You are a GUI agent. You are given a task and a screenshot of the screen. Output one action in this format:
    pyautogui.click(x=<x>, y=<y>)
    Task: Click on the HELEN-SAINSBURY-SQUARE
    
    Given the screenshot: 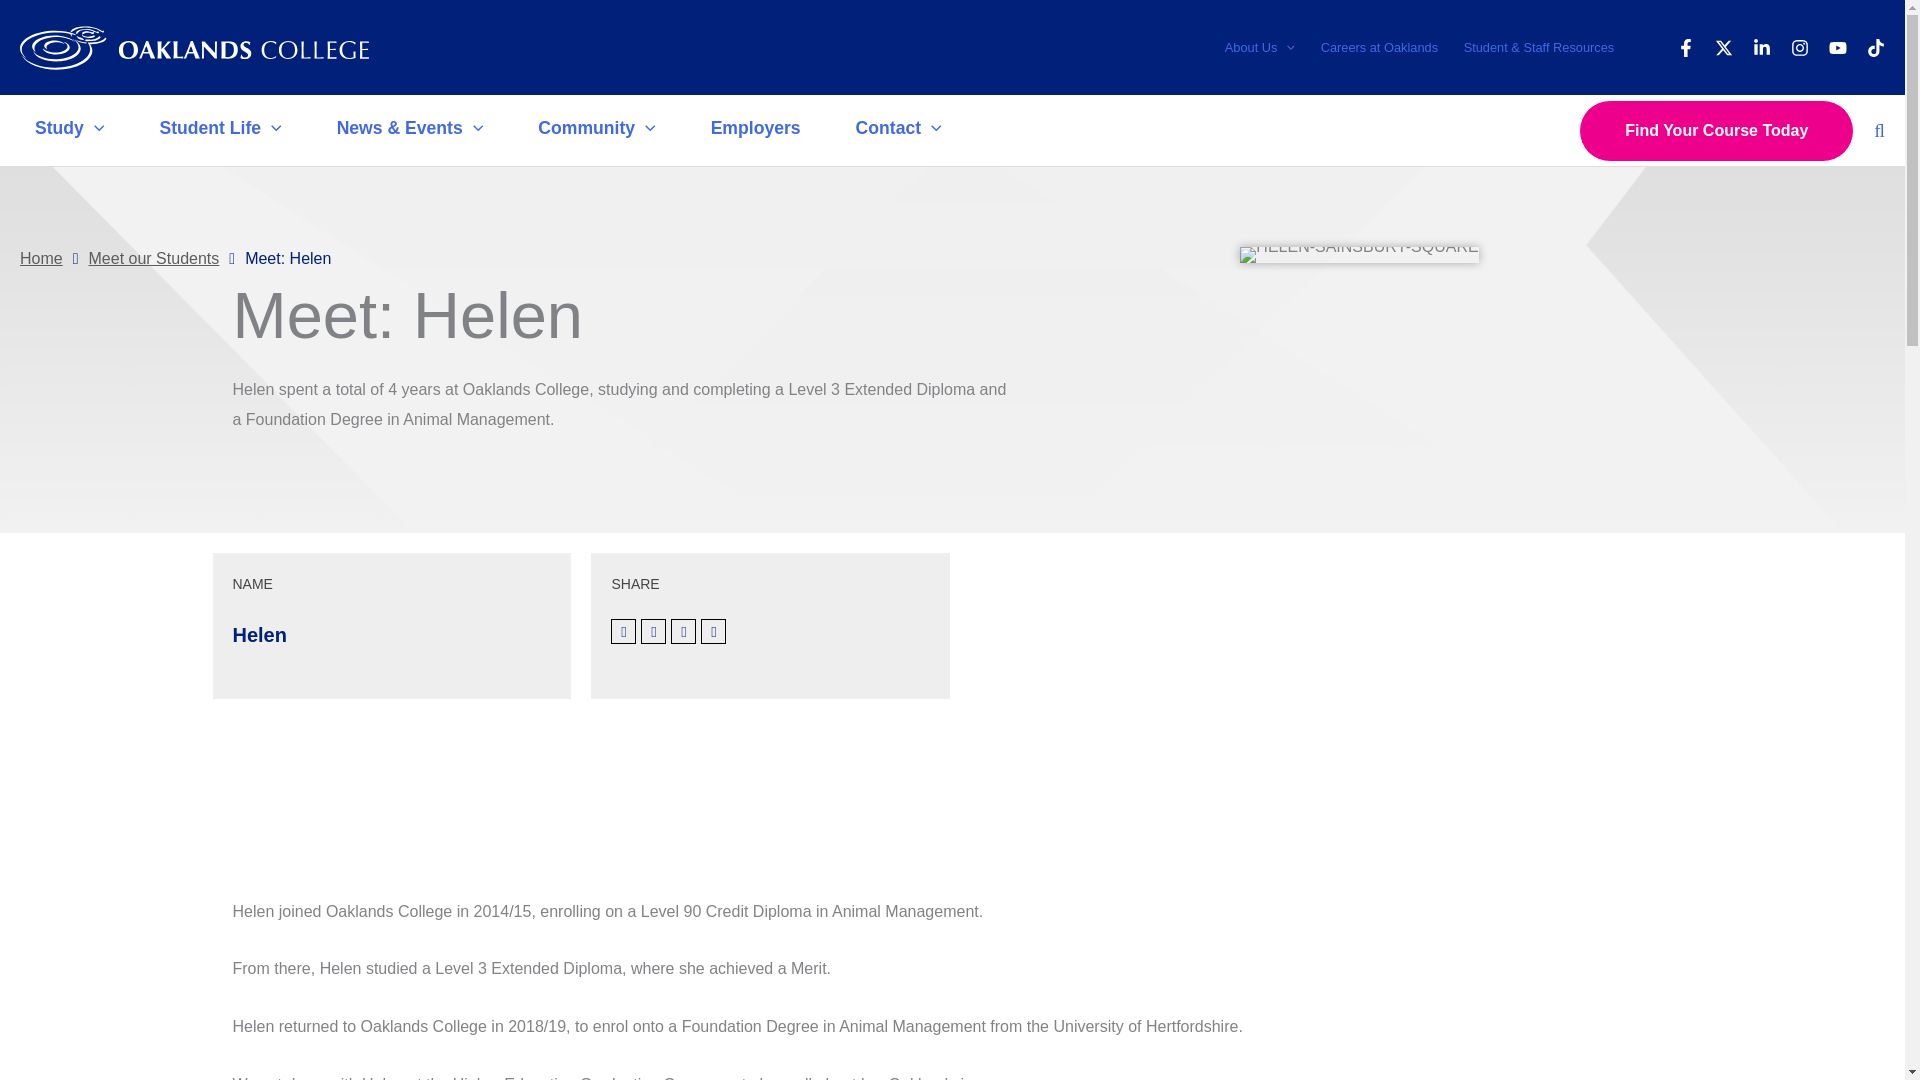 What is the action you would take?
    pyautogui.click(x=1359, y=255)
    